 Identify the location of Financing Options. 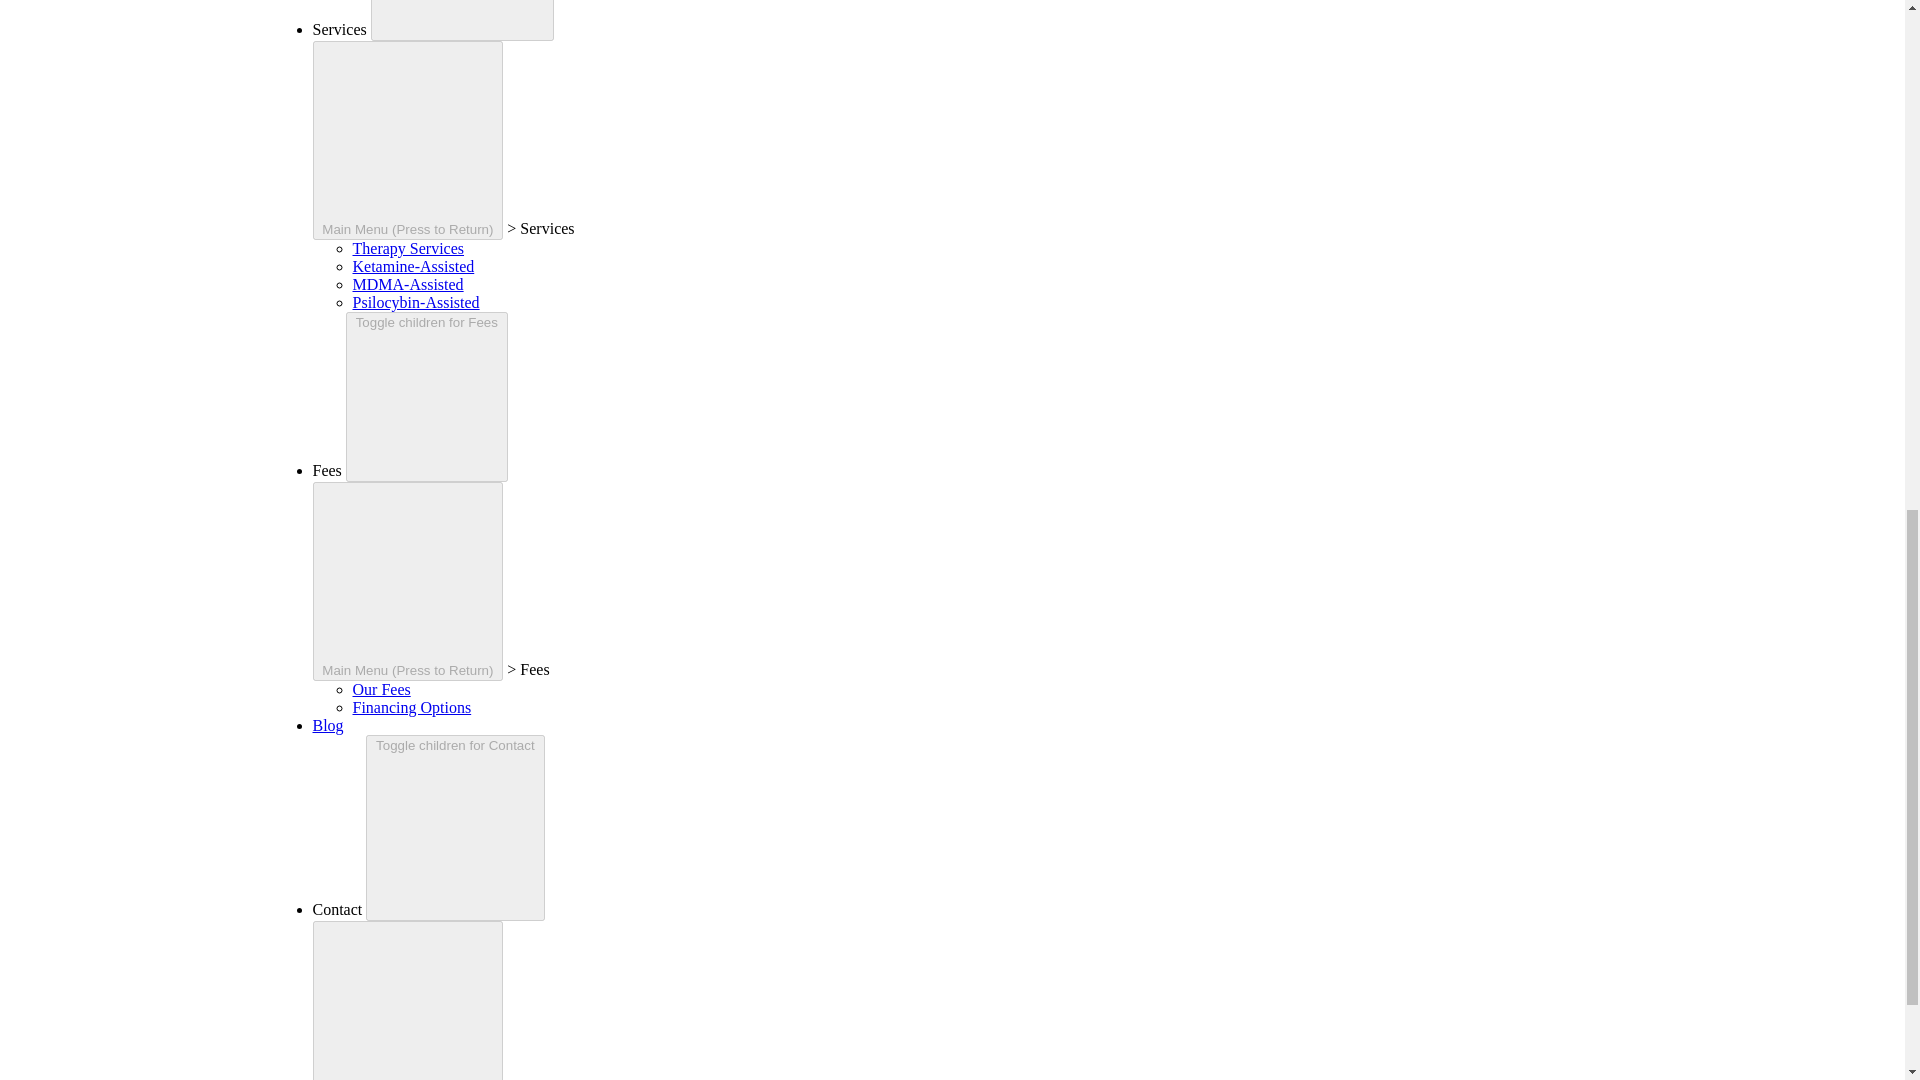
(410, 707).